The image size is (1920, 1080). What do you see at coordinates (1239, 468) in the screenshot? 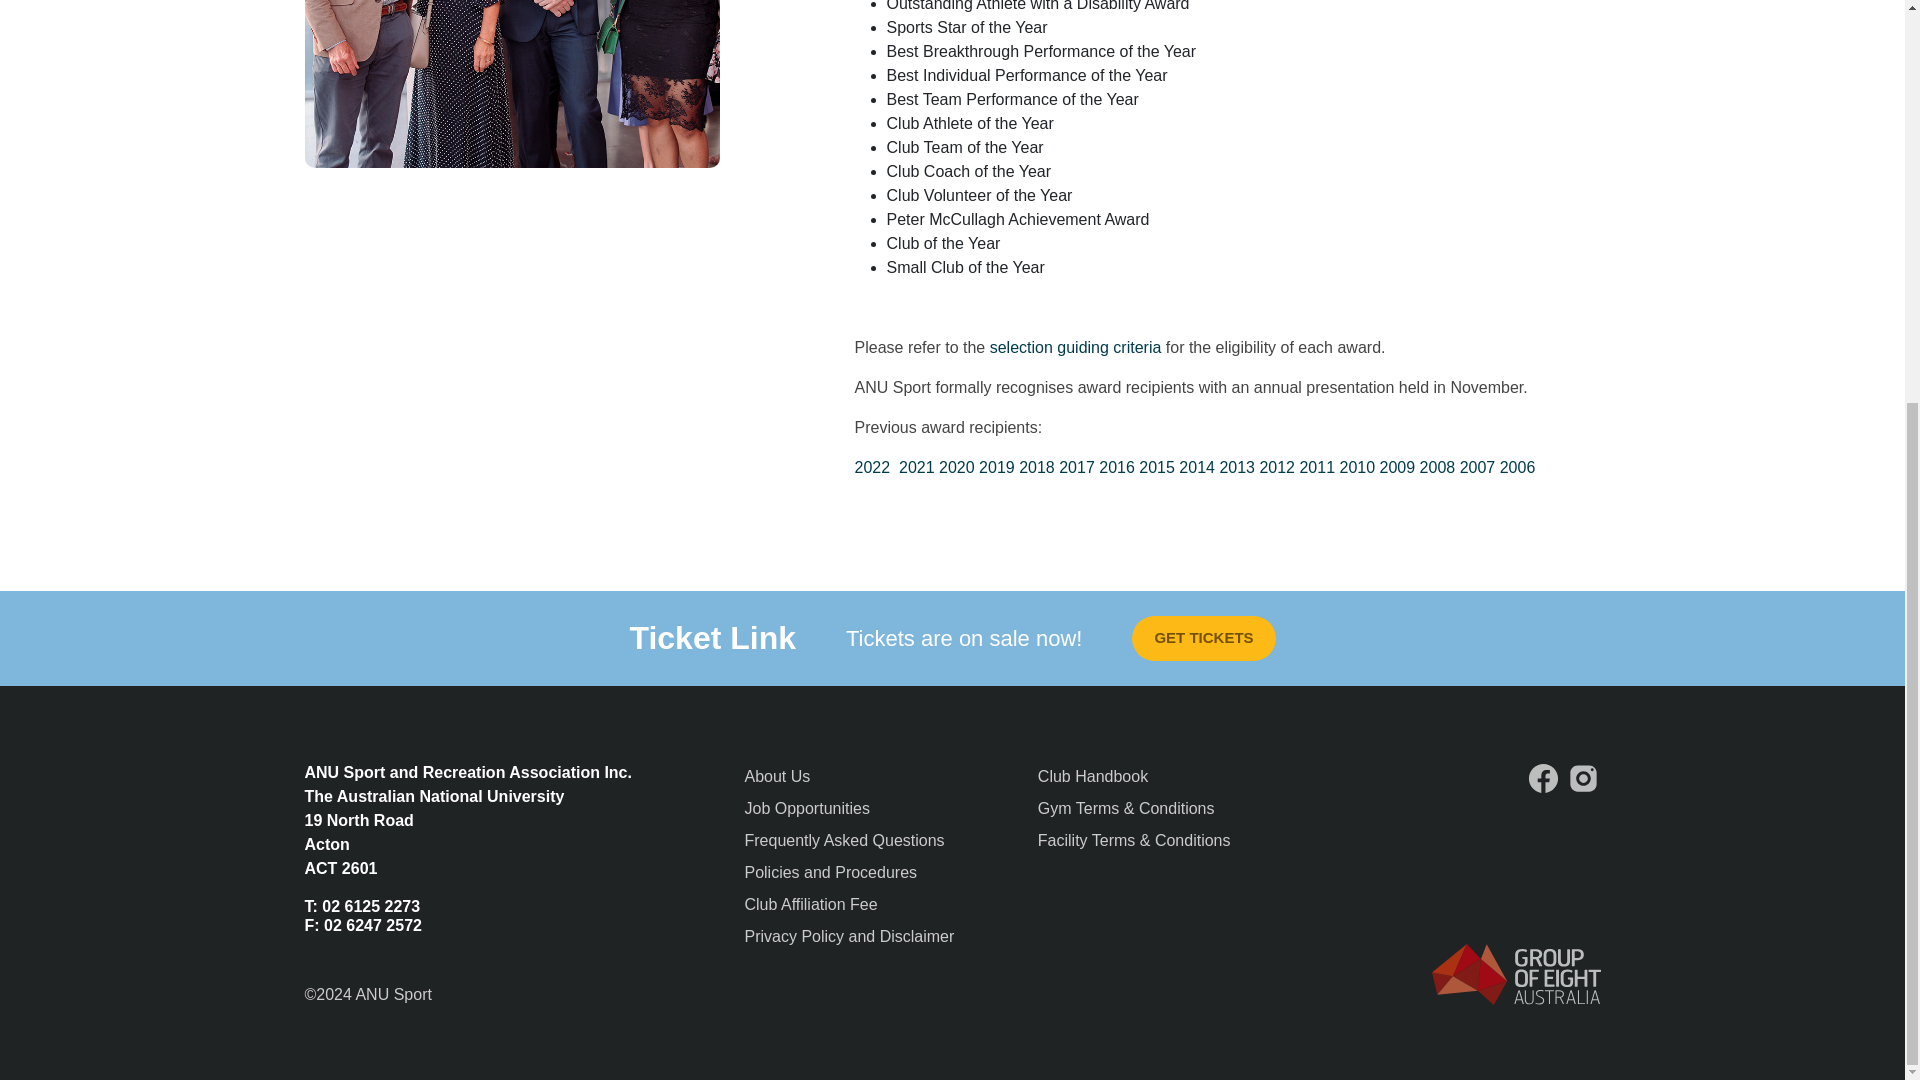
I see `2013` at bounding box center [1239, 468].